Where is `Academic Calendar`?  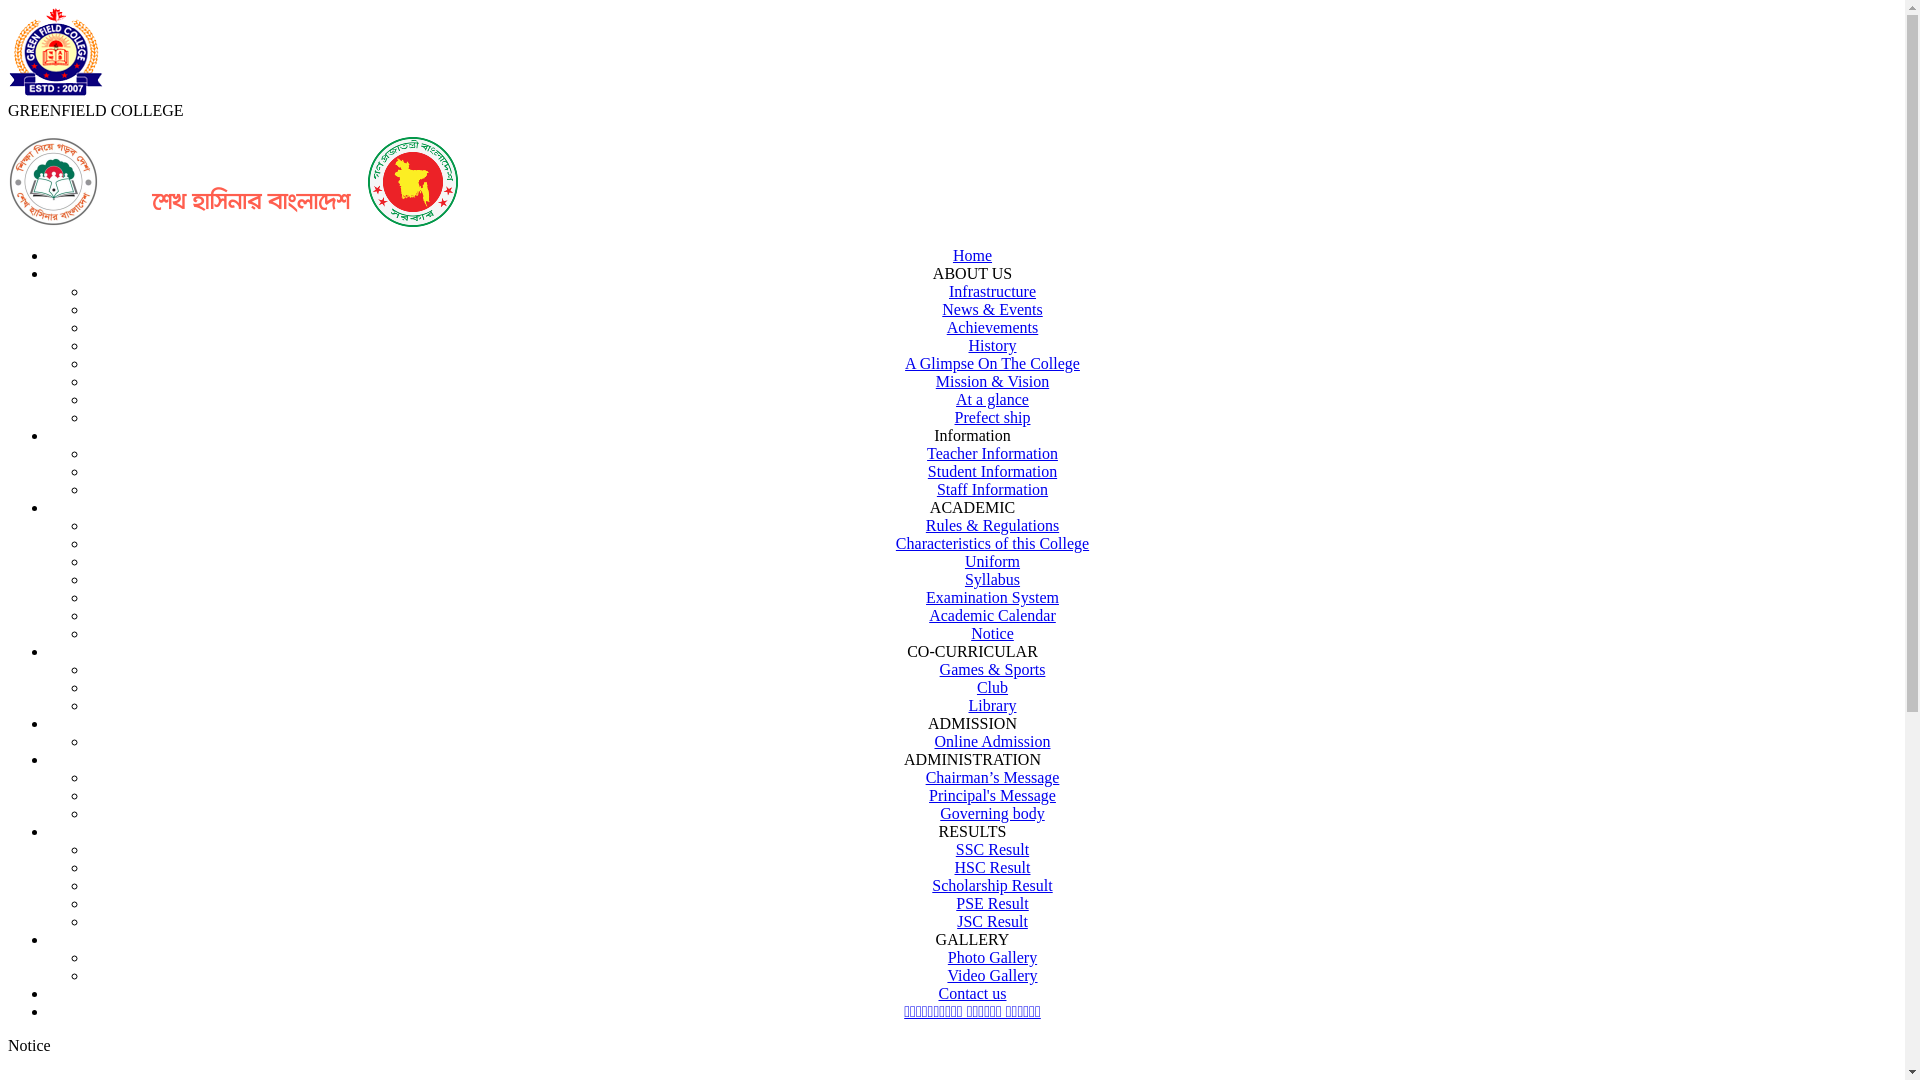
Academic Calendar is located at coordinates (992, 615).